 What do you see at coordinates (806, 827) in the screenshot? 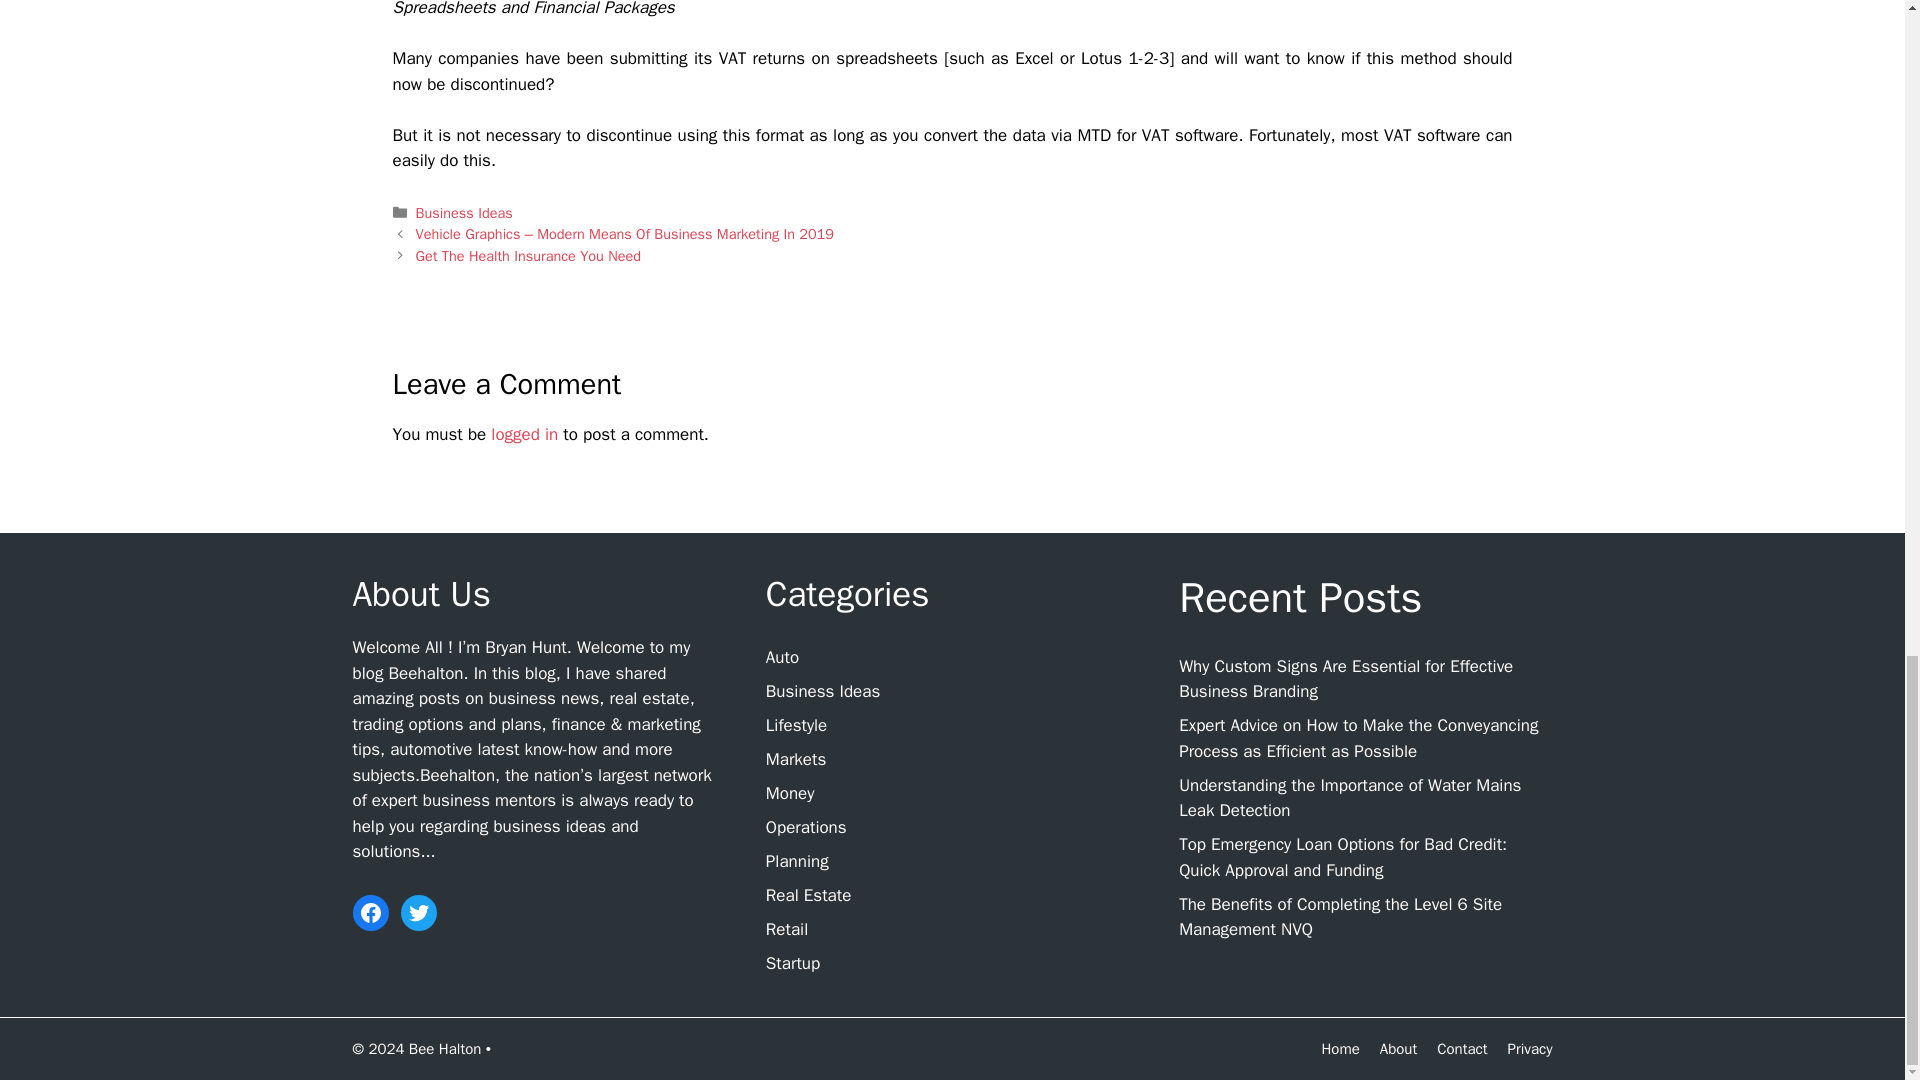
I see `Operations` at bounding box center [806, 827].